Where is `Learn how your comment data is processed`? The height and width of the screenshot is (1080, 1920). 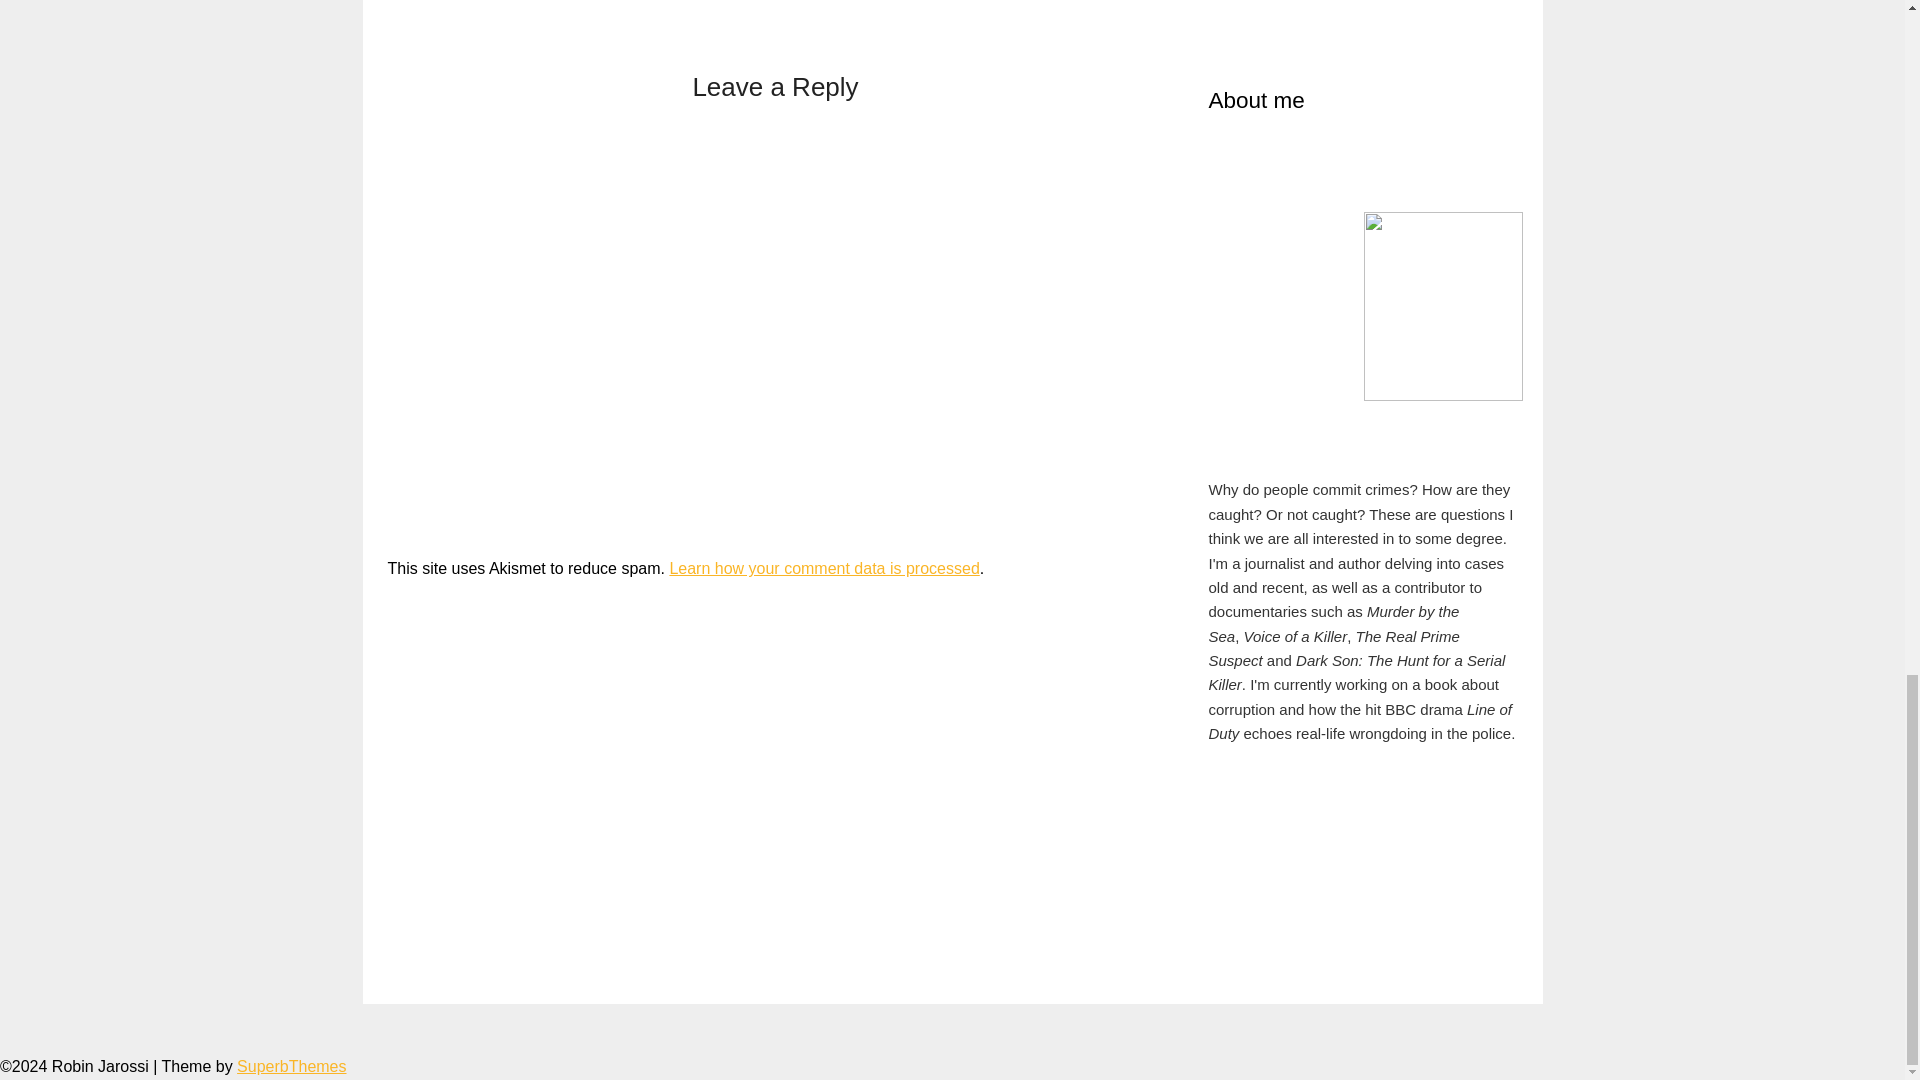
Learn how your comment data is processed is located at coordinates (824, 568).